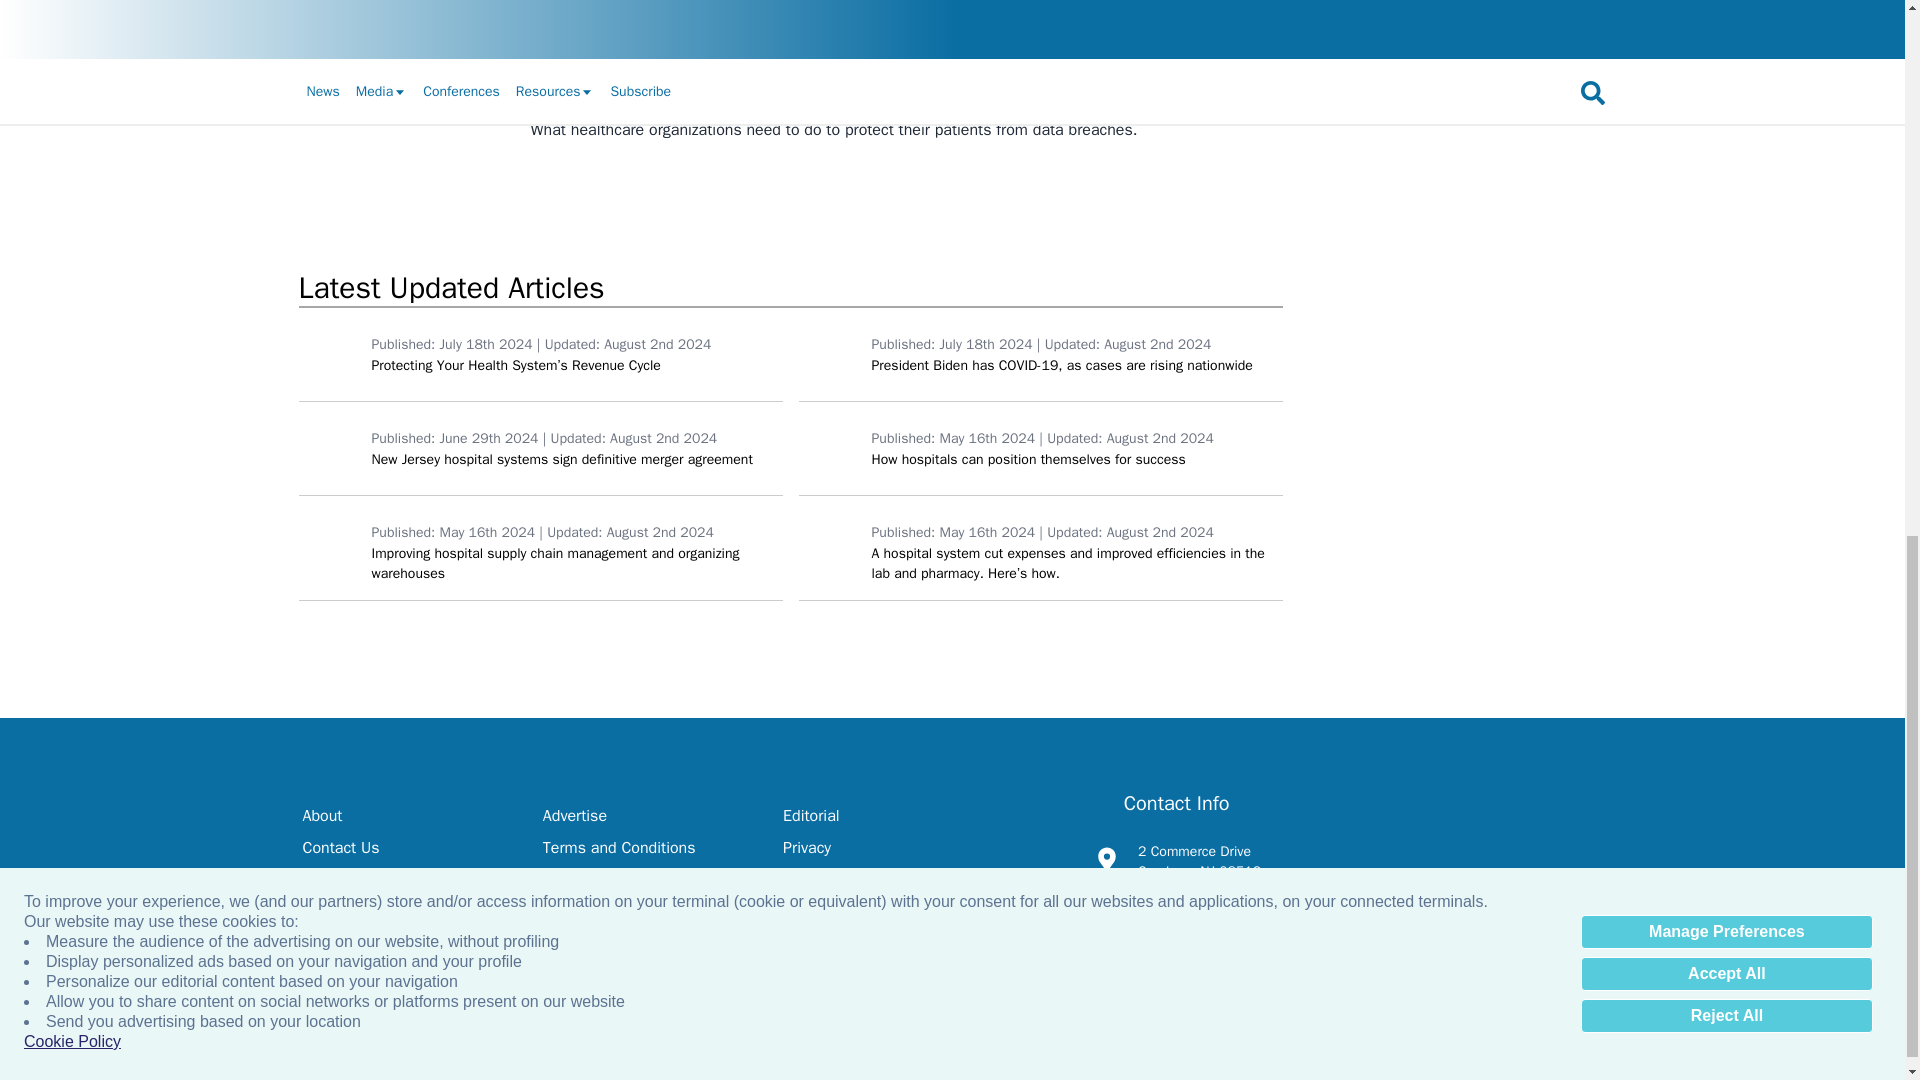 This screenshot has height=1080, width=1920. I want to click on Image: The White House, so click(830, 353).